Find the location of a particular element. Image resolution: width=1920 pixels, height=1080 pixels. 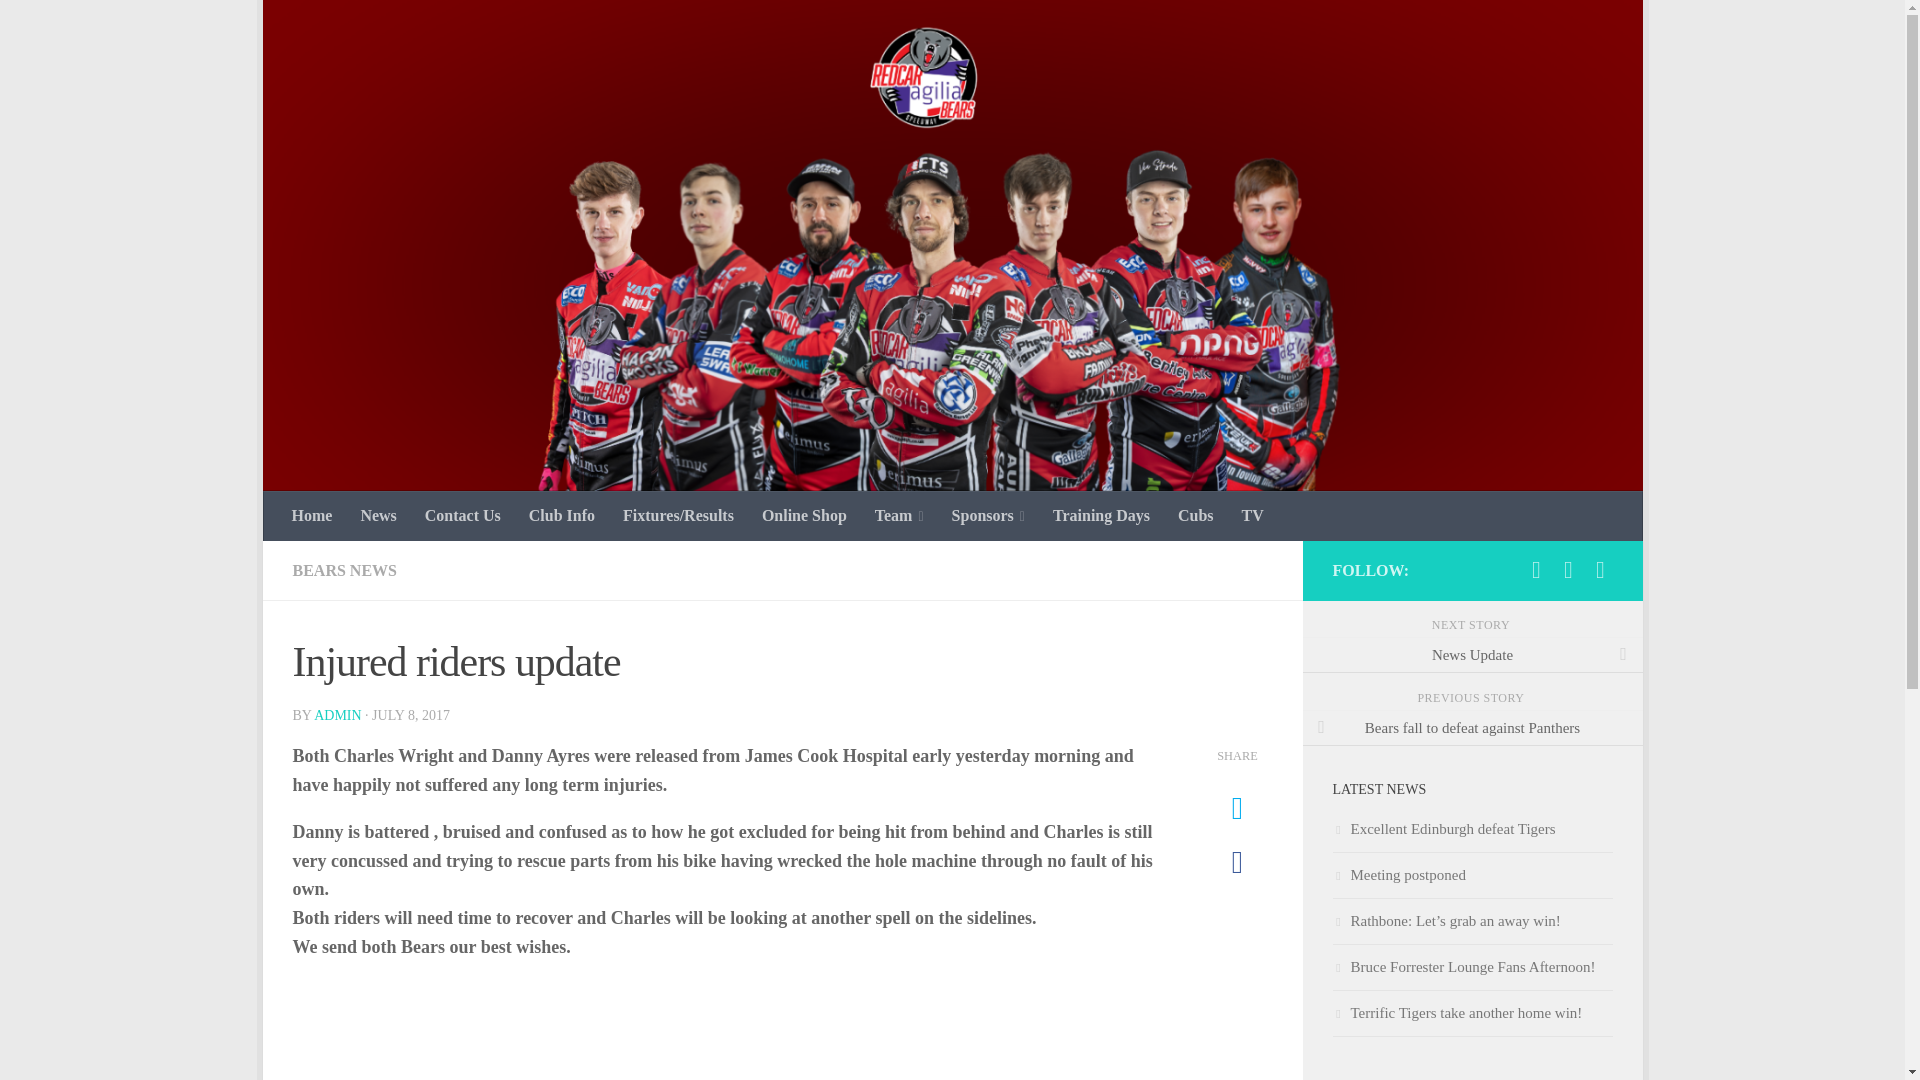

Contact Us is located at coordinates (462, 516).